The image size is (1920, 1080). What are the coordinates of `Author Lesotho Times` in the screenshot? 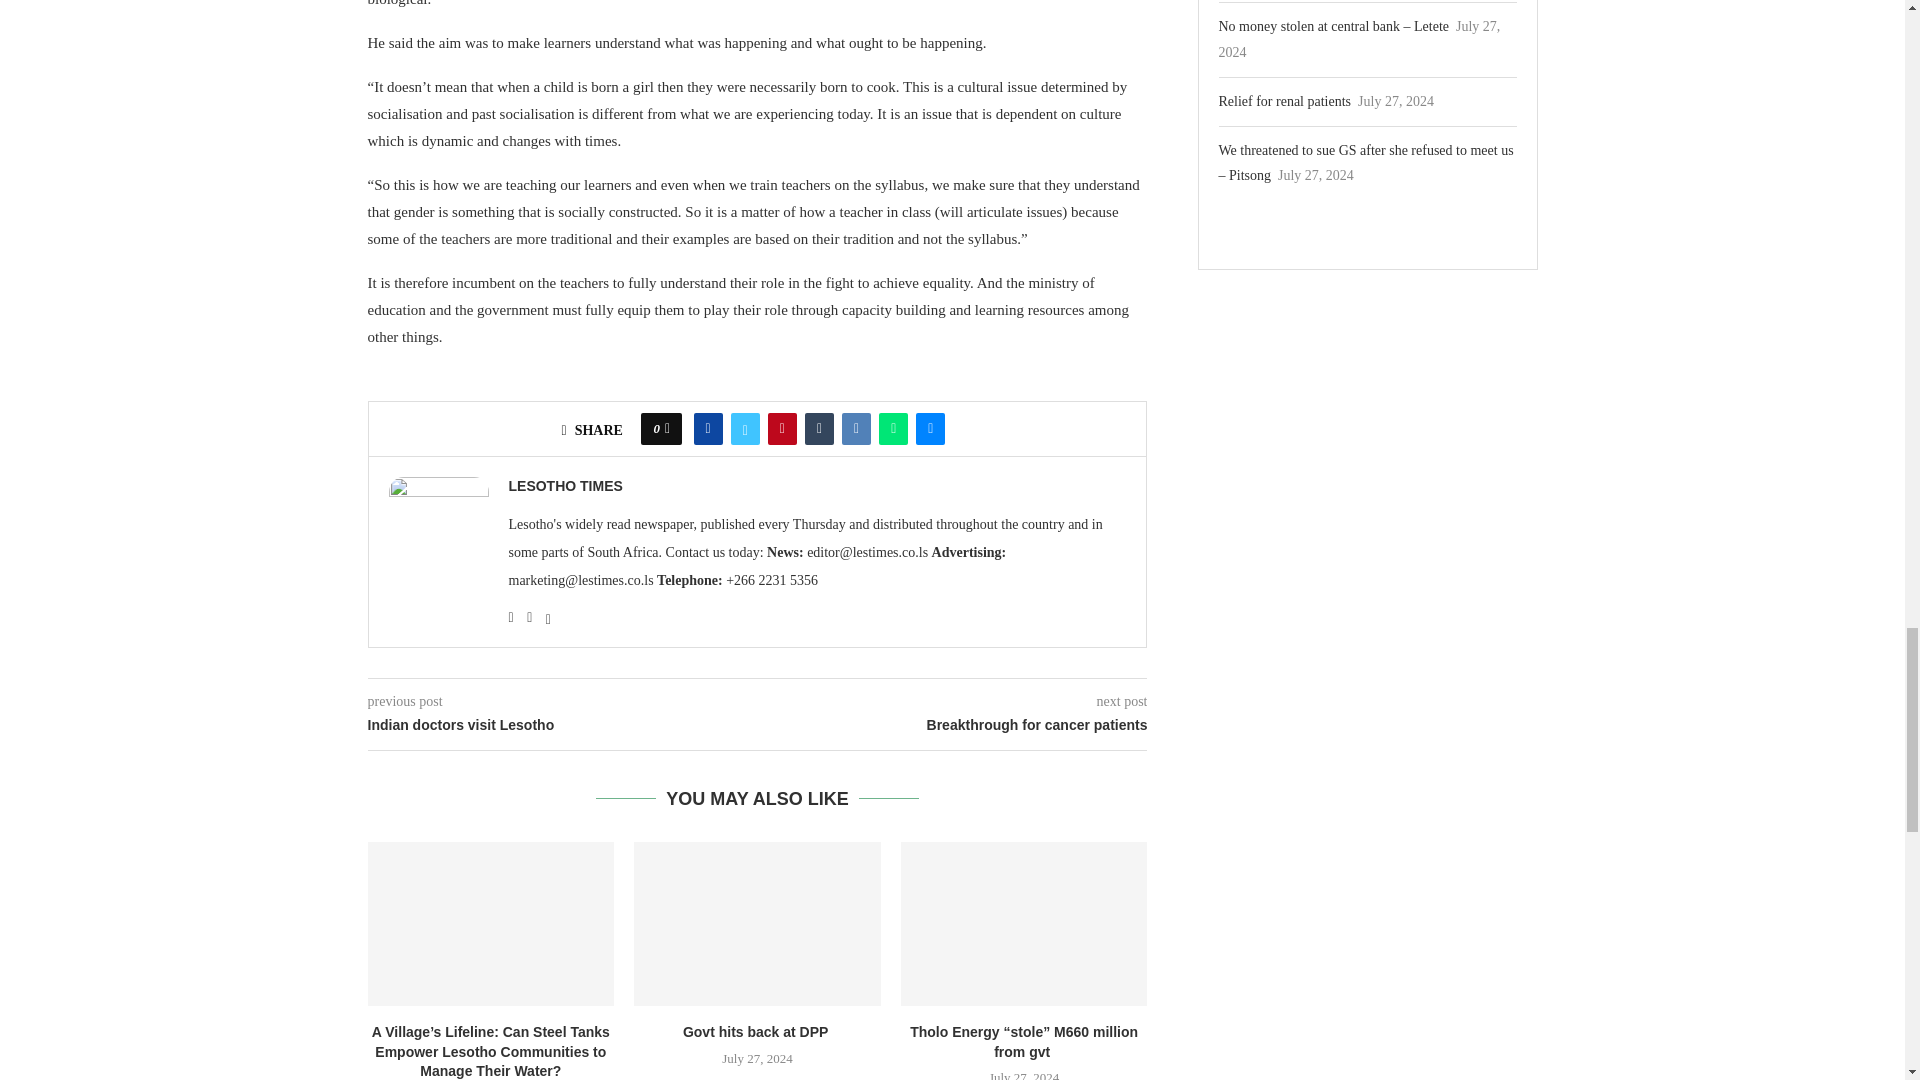 It's located at (565, 486).